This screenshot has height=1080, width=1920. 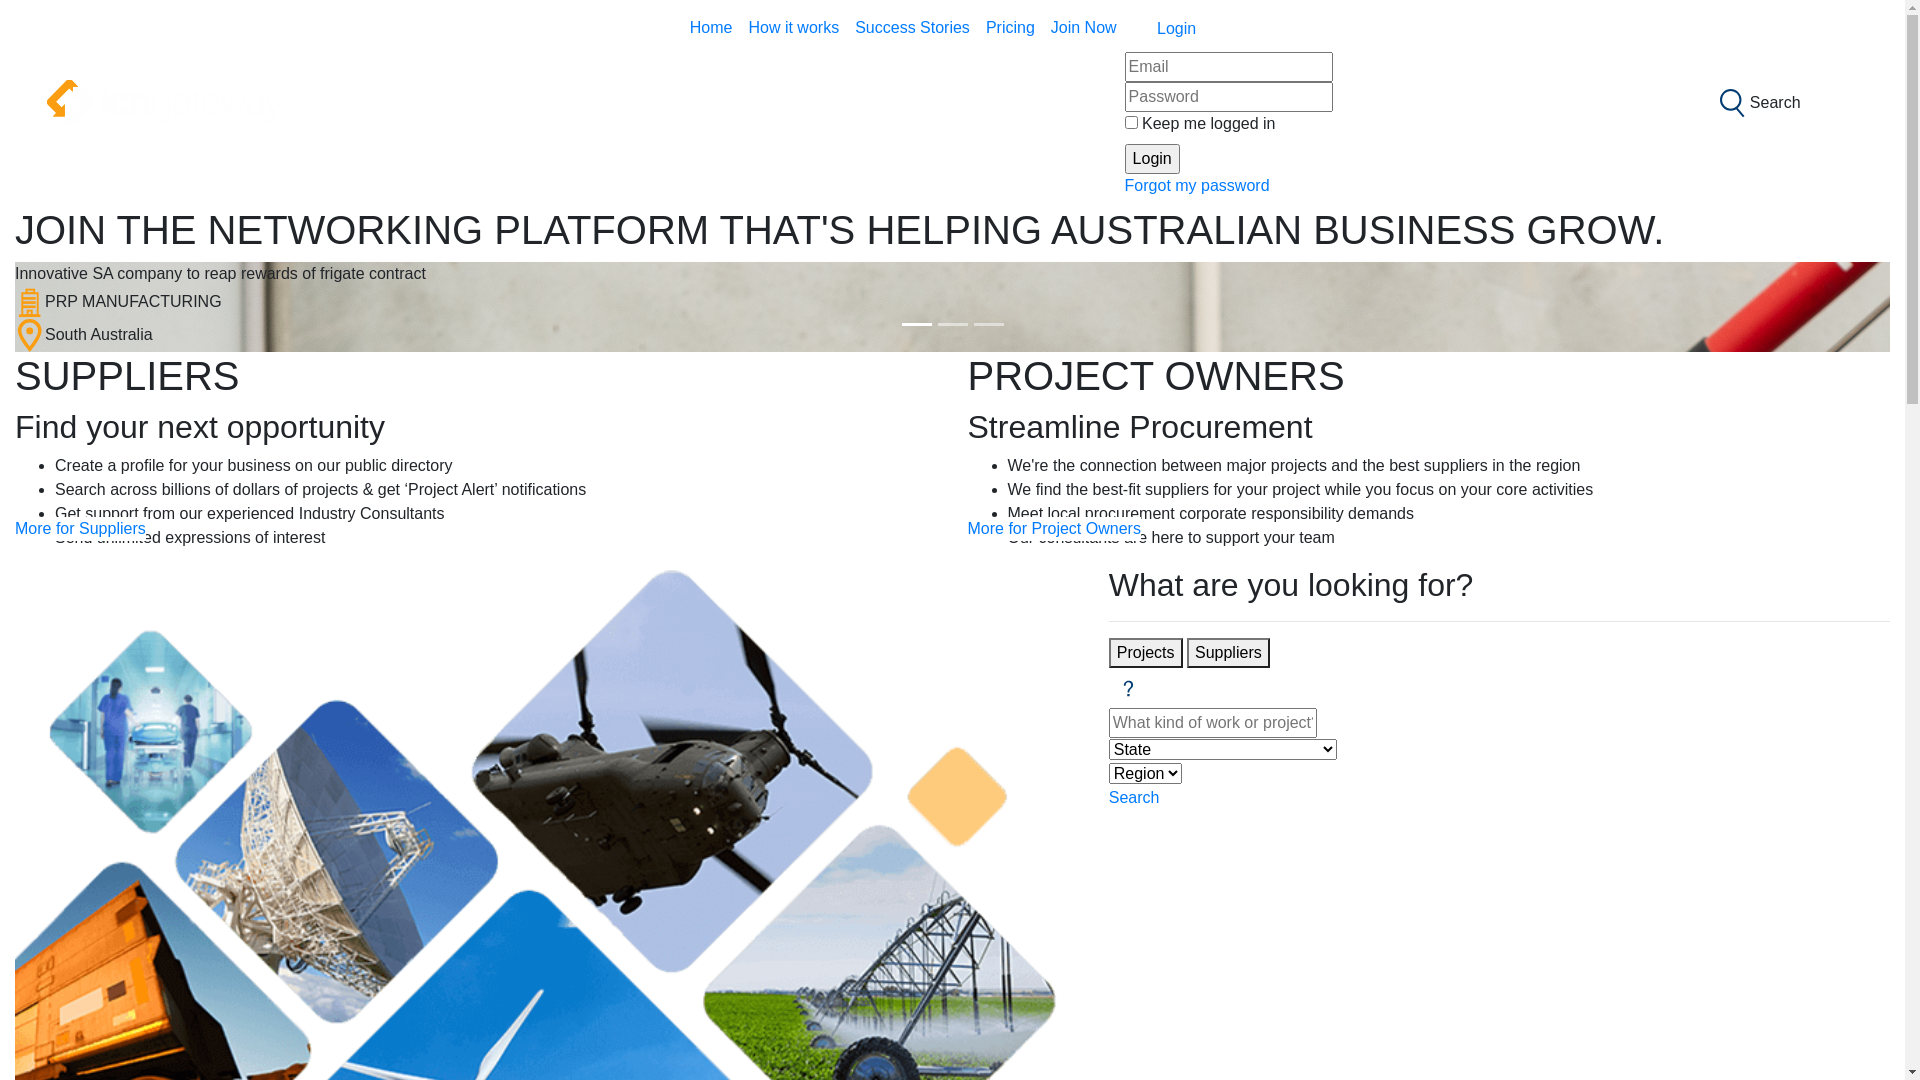 What do you see at coordinates (156, 307) in the screenshot?
I see `Previous` at bounding box center [156, 307].